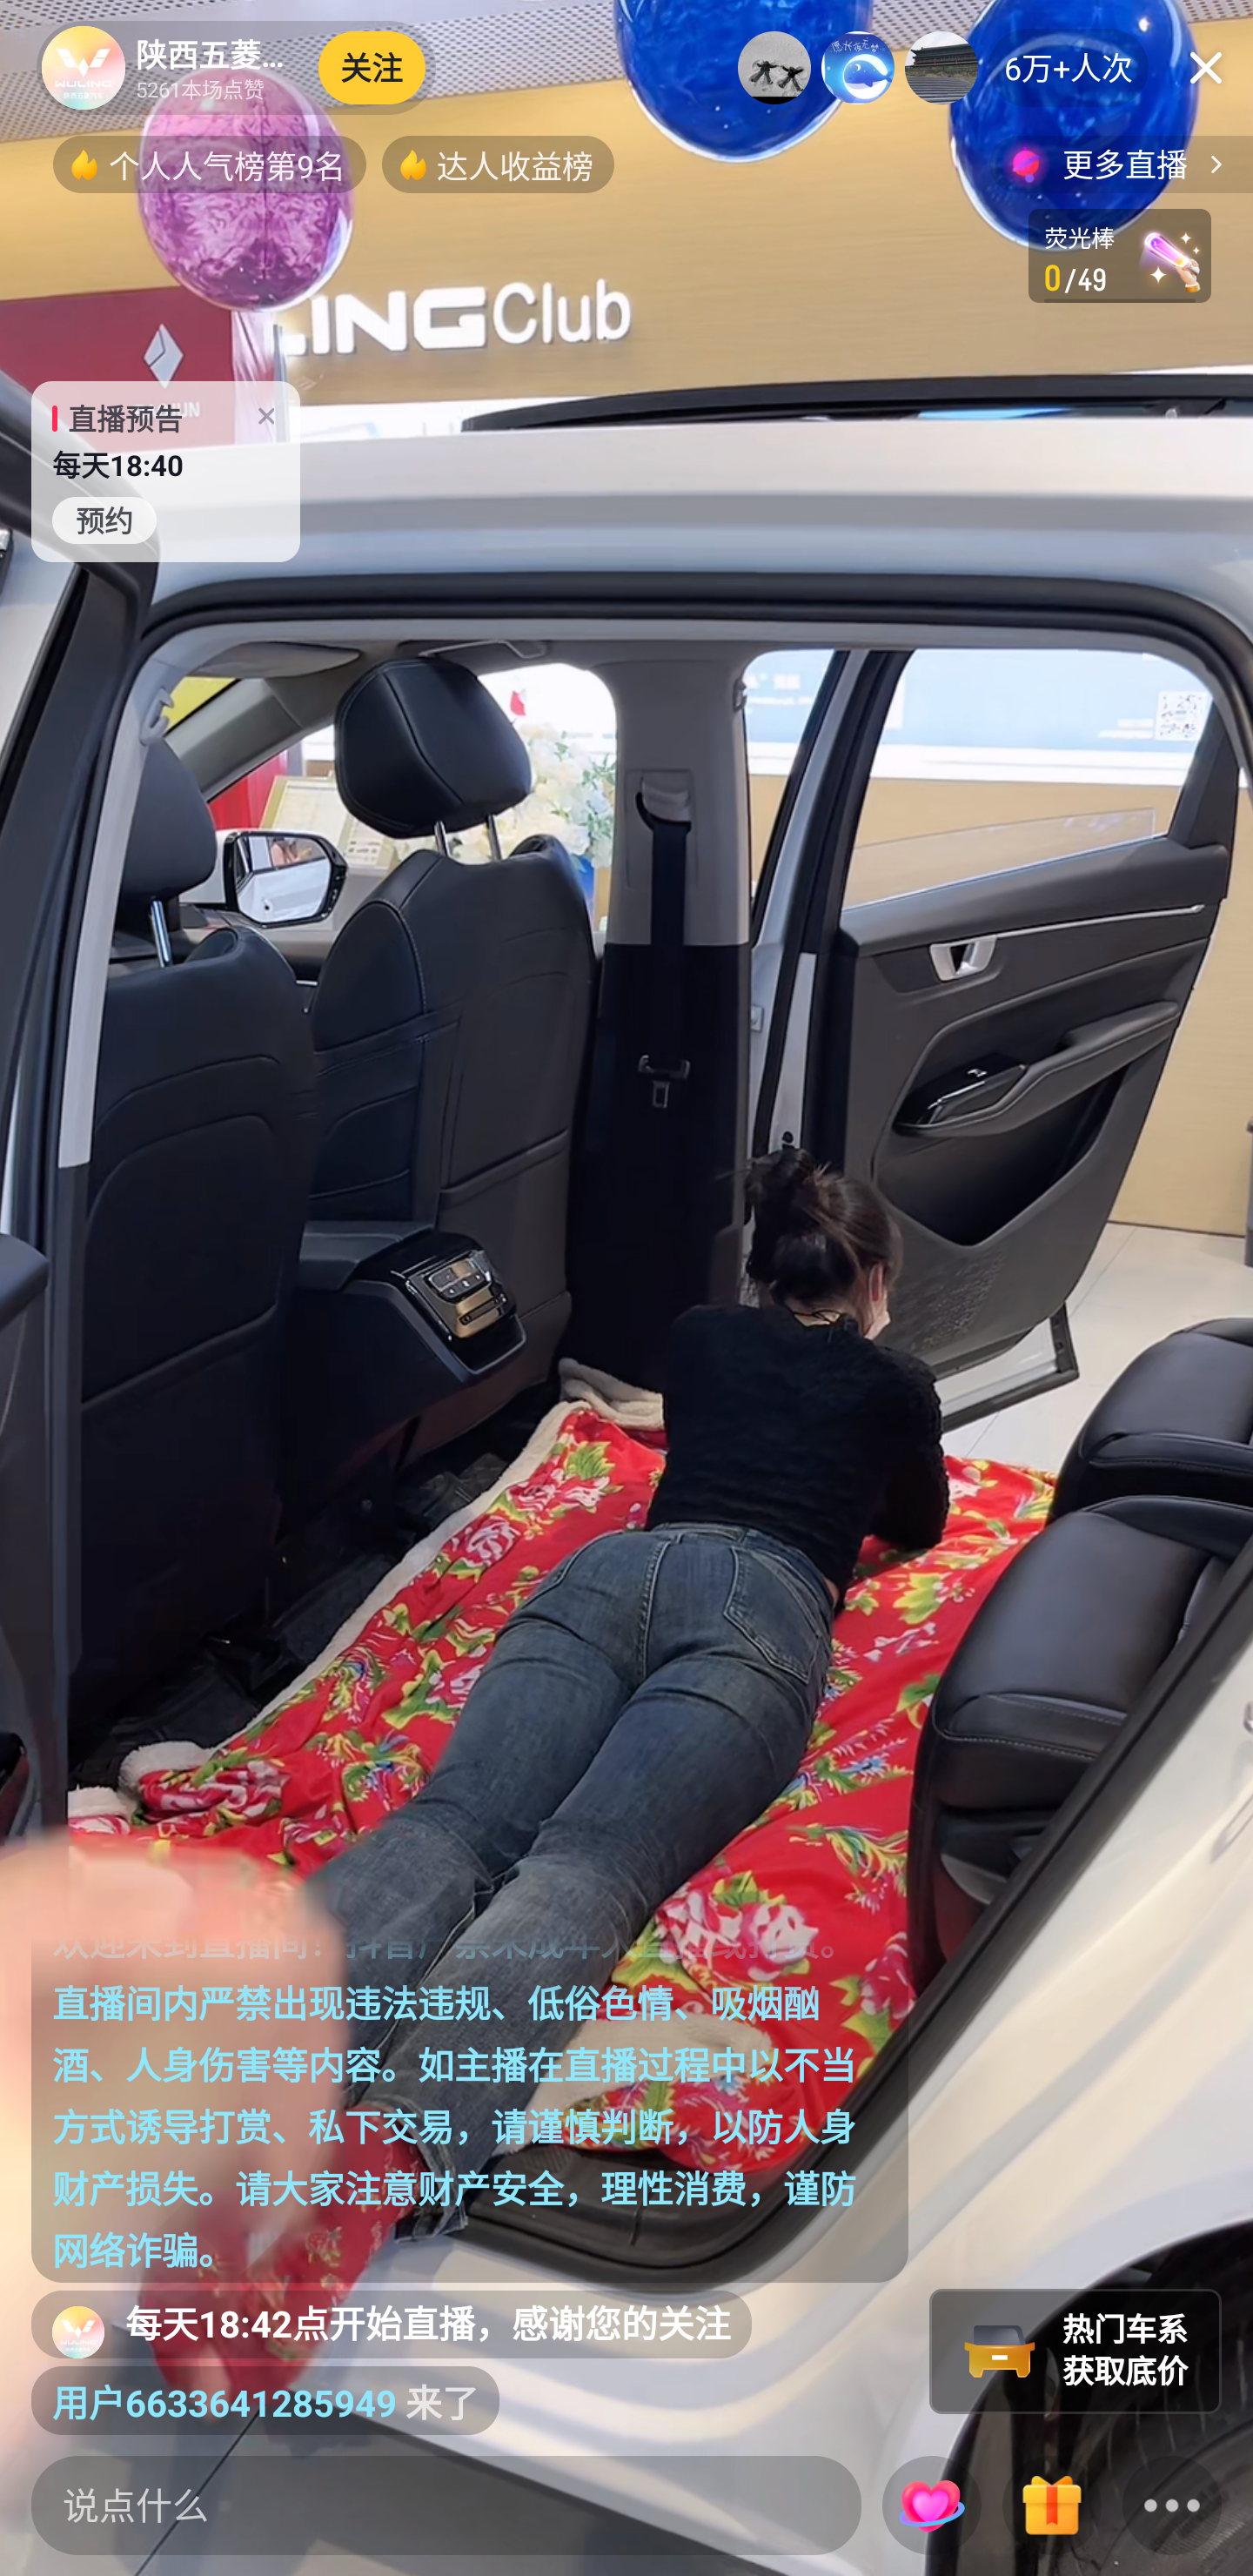 Image resolution: width=1253 pixels, height=2576 pixels. I want to click on 个人人气榜第9名，按钮, so click(209, 164).